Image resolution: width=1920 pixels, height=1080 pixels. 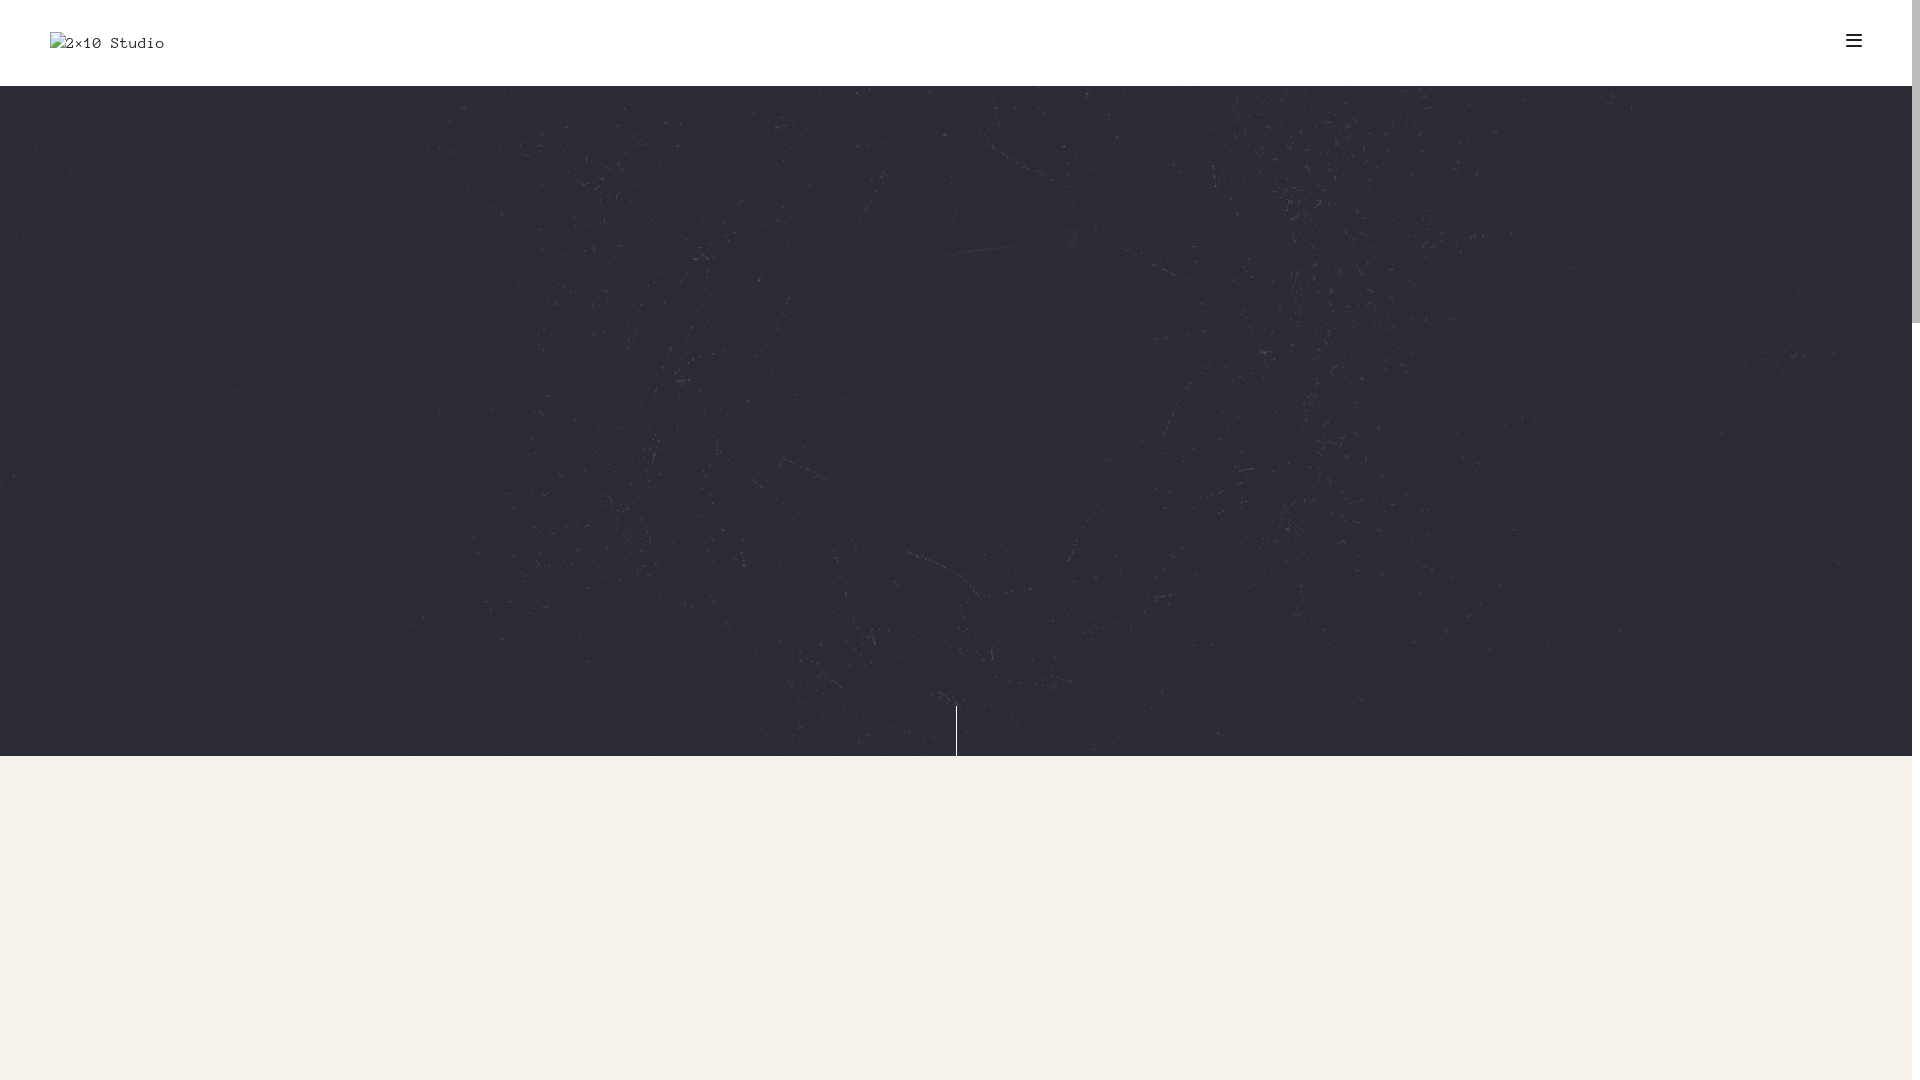 I want to click on Enebish Designs, so click(x=1618, y=840).